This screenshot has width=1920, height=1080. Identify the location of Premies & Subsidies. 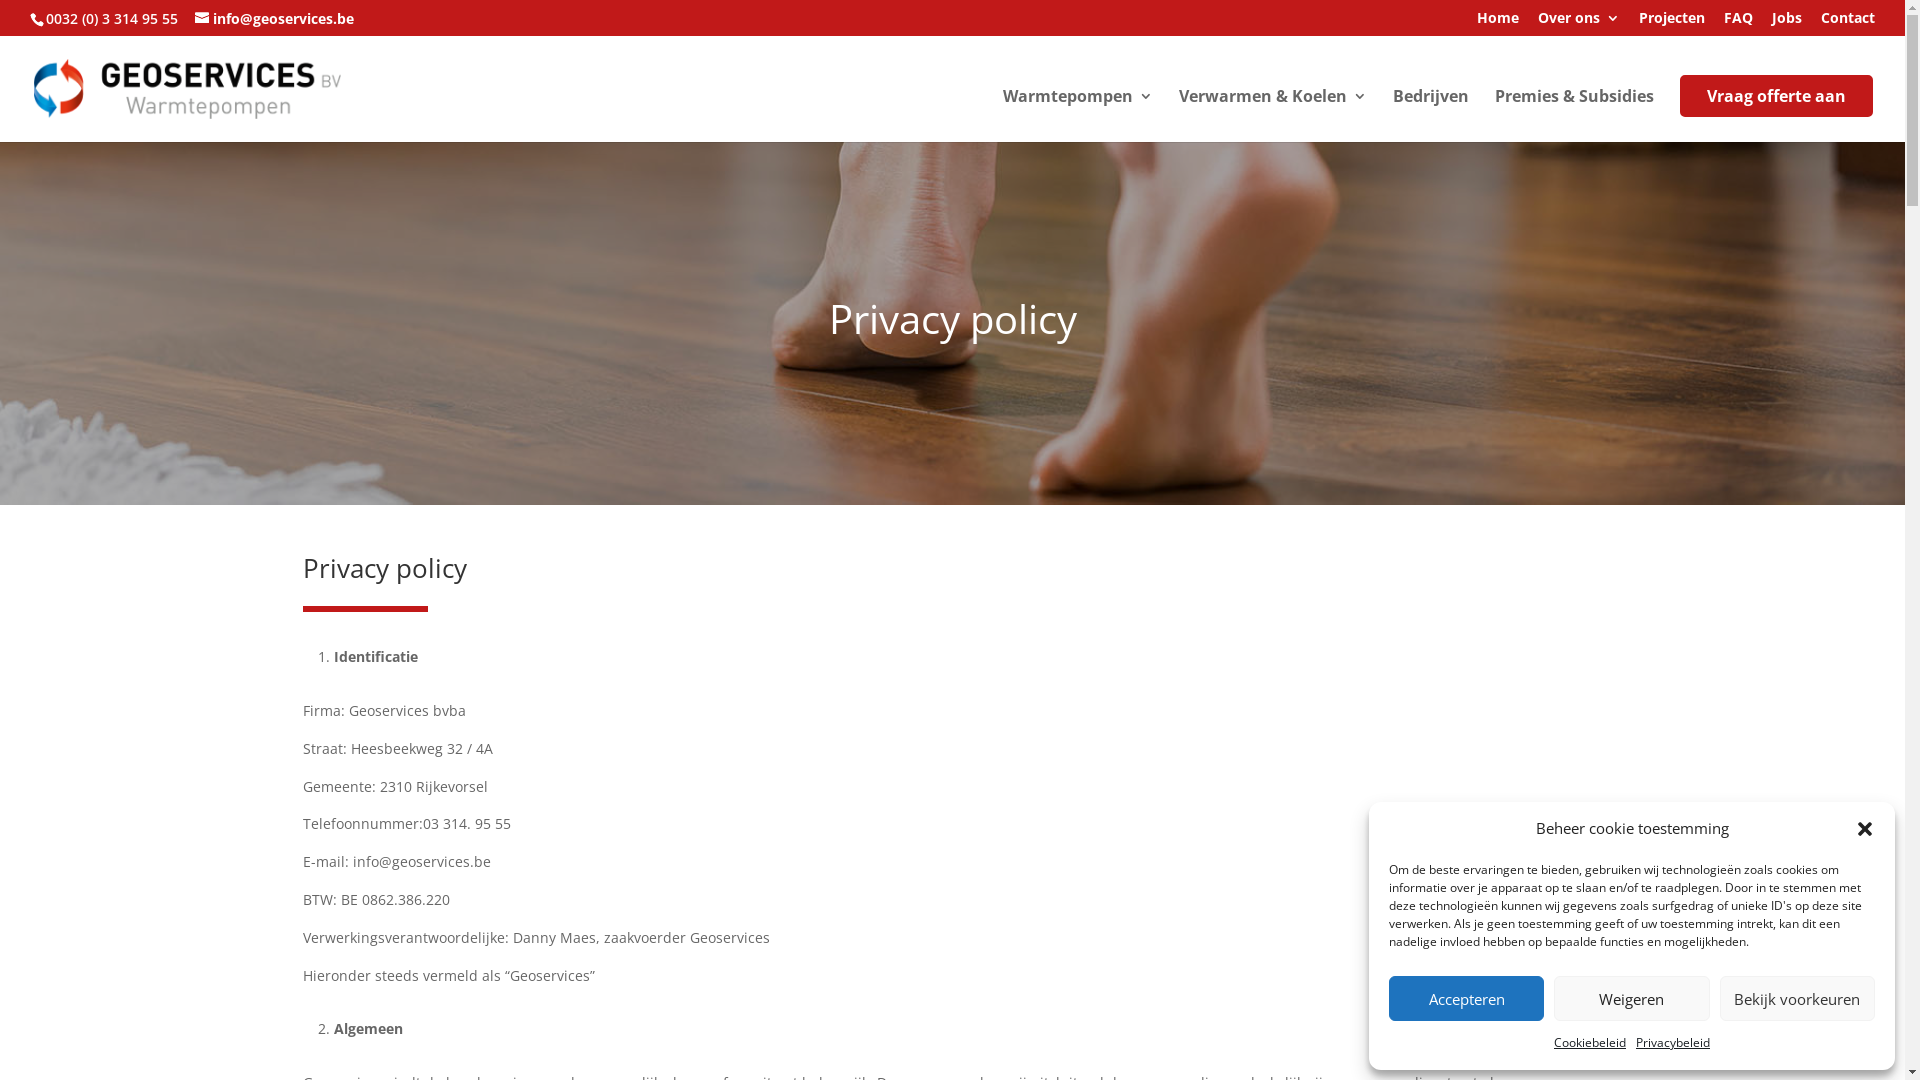
(1574, 116).